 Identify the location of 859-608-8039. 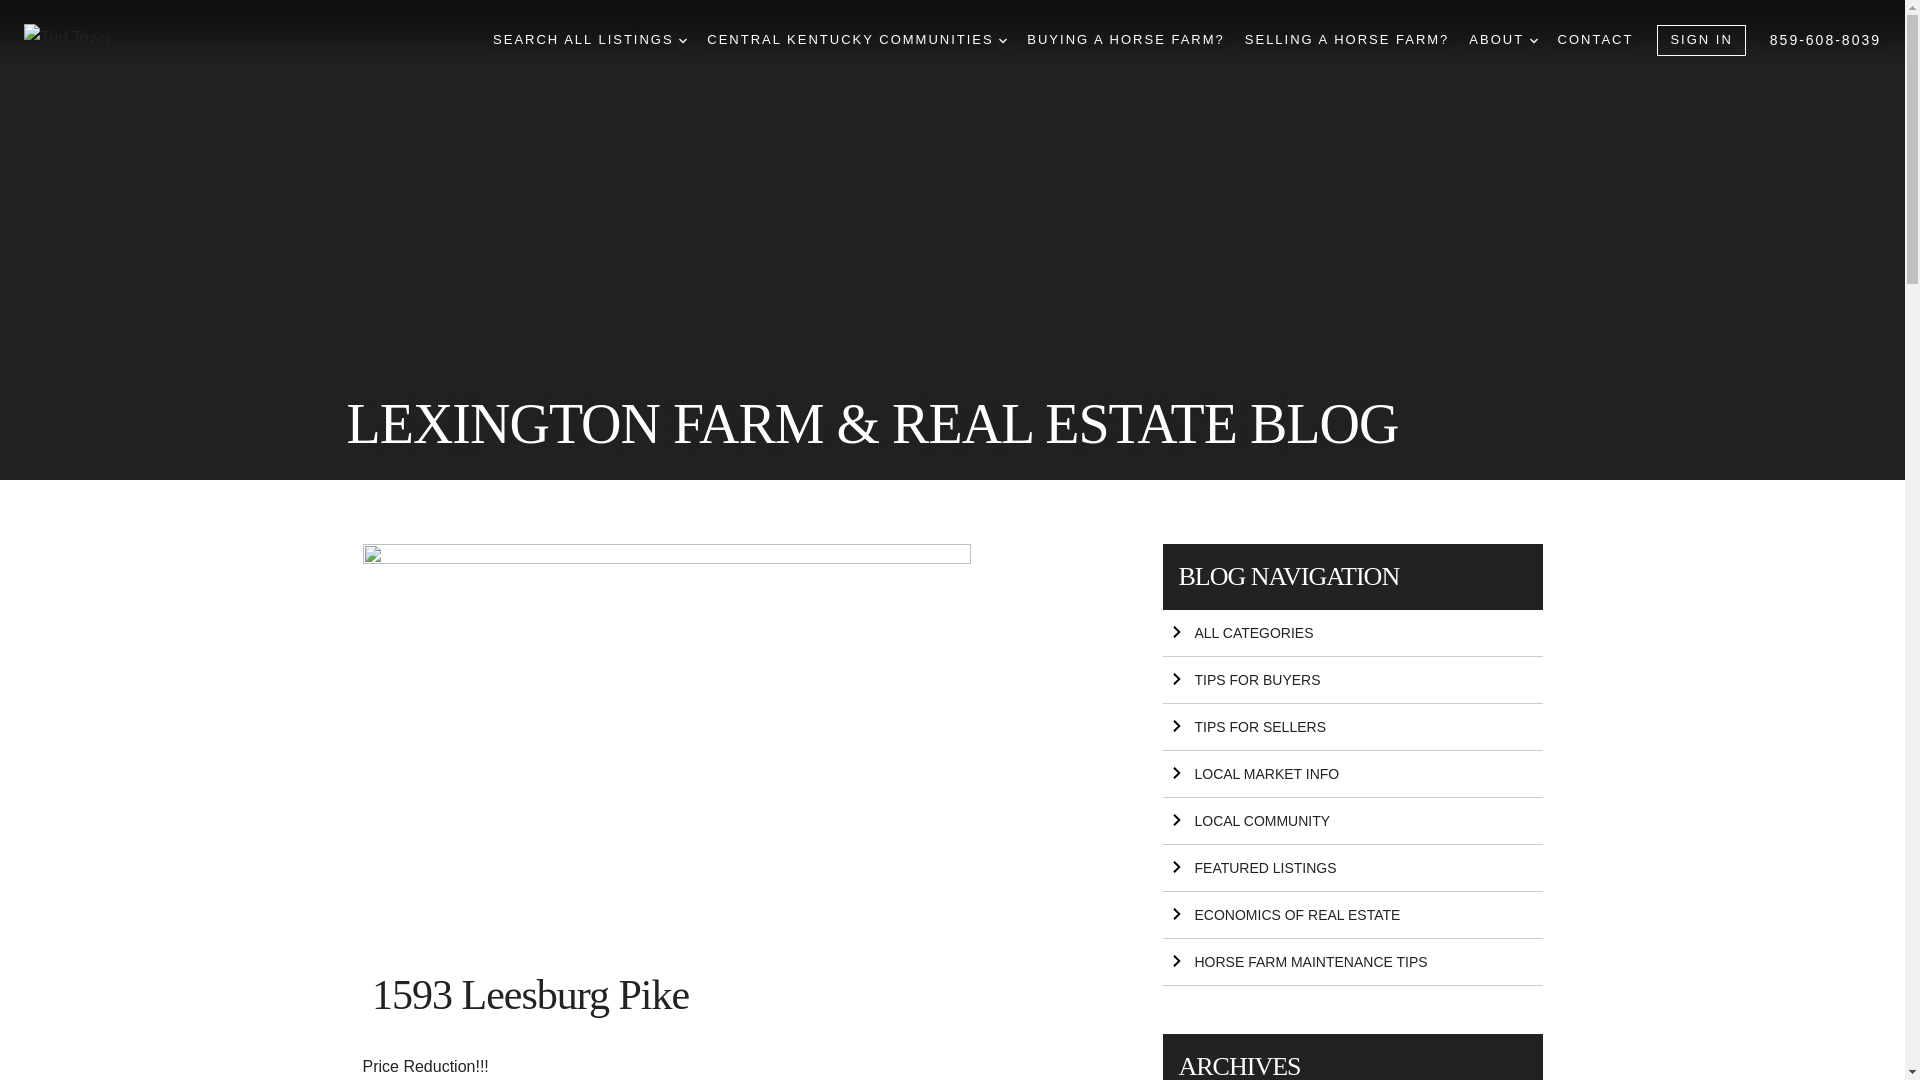
(1826, 40).